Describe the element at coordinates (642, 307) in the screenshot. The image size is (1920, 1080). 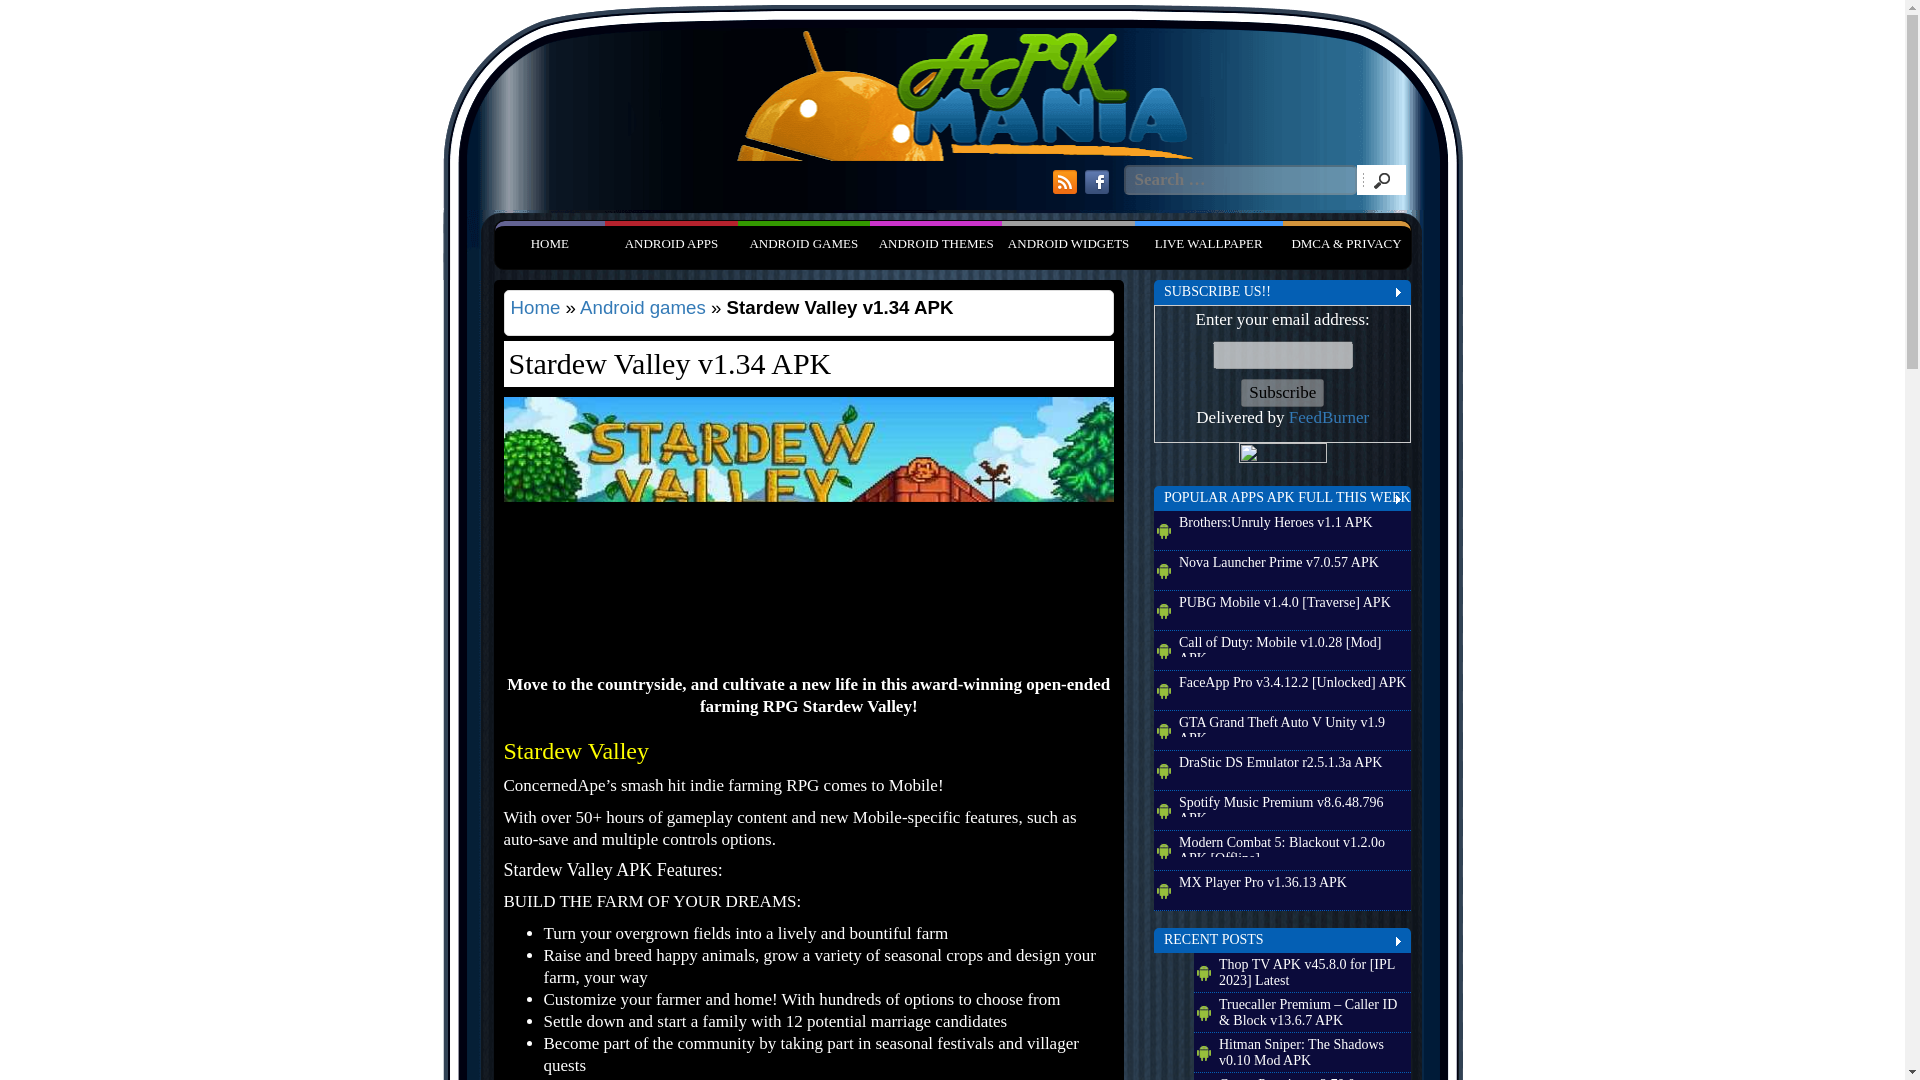
I see `Android games` at that location.